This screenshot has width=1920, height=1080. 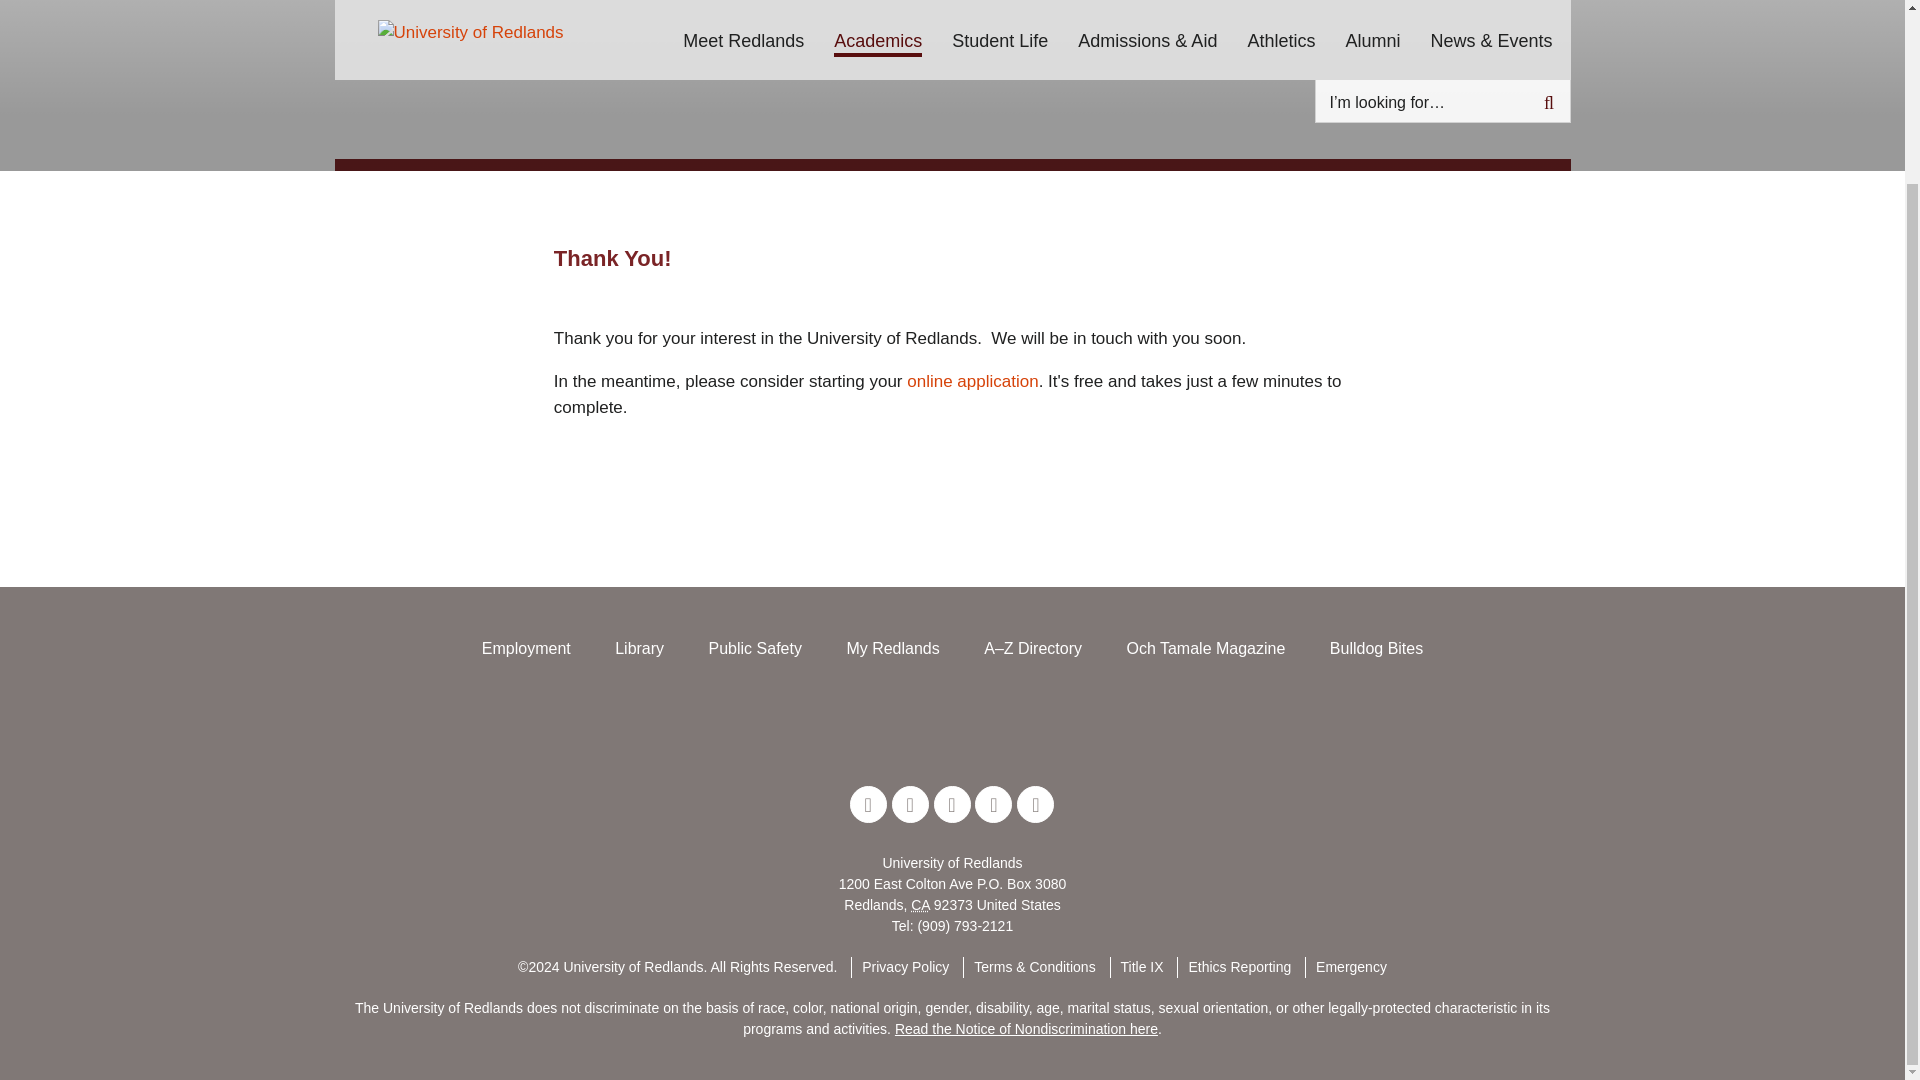 I want to click on Youtube, so click(x=1036, y=804).